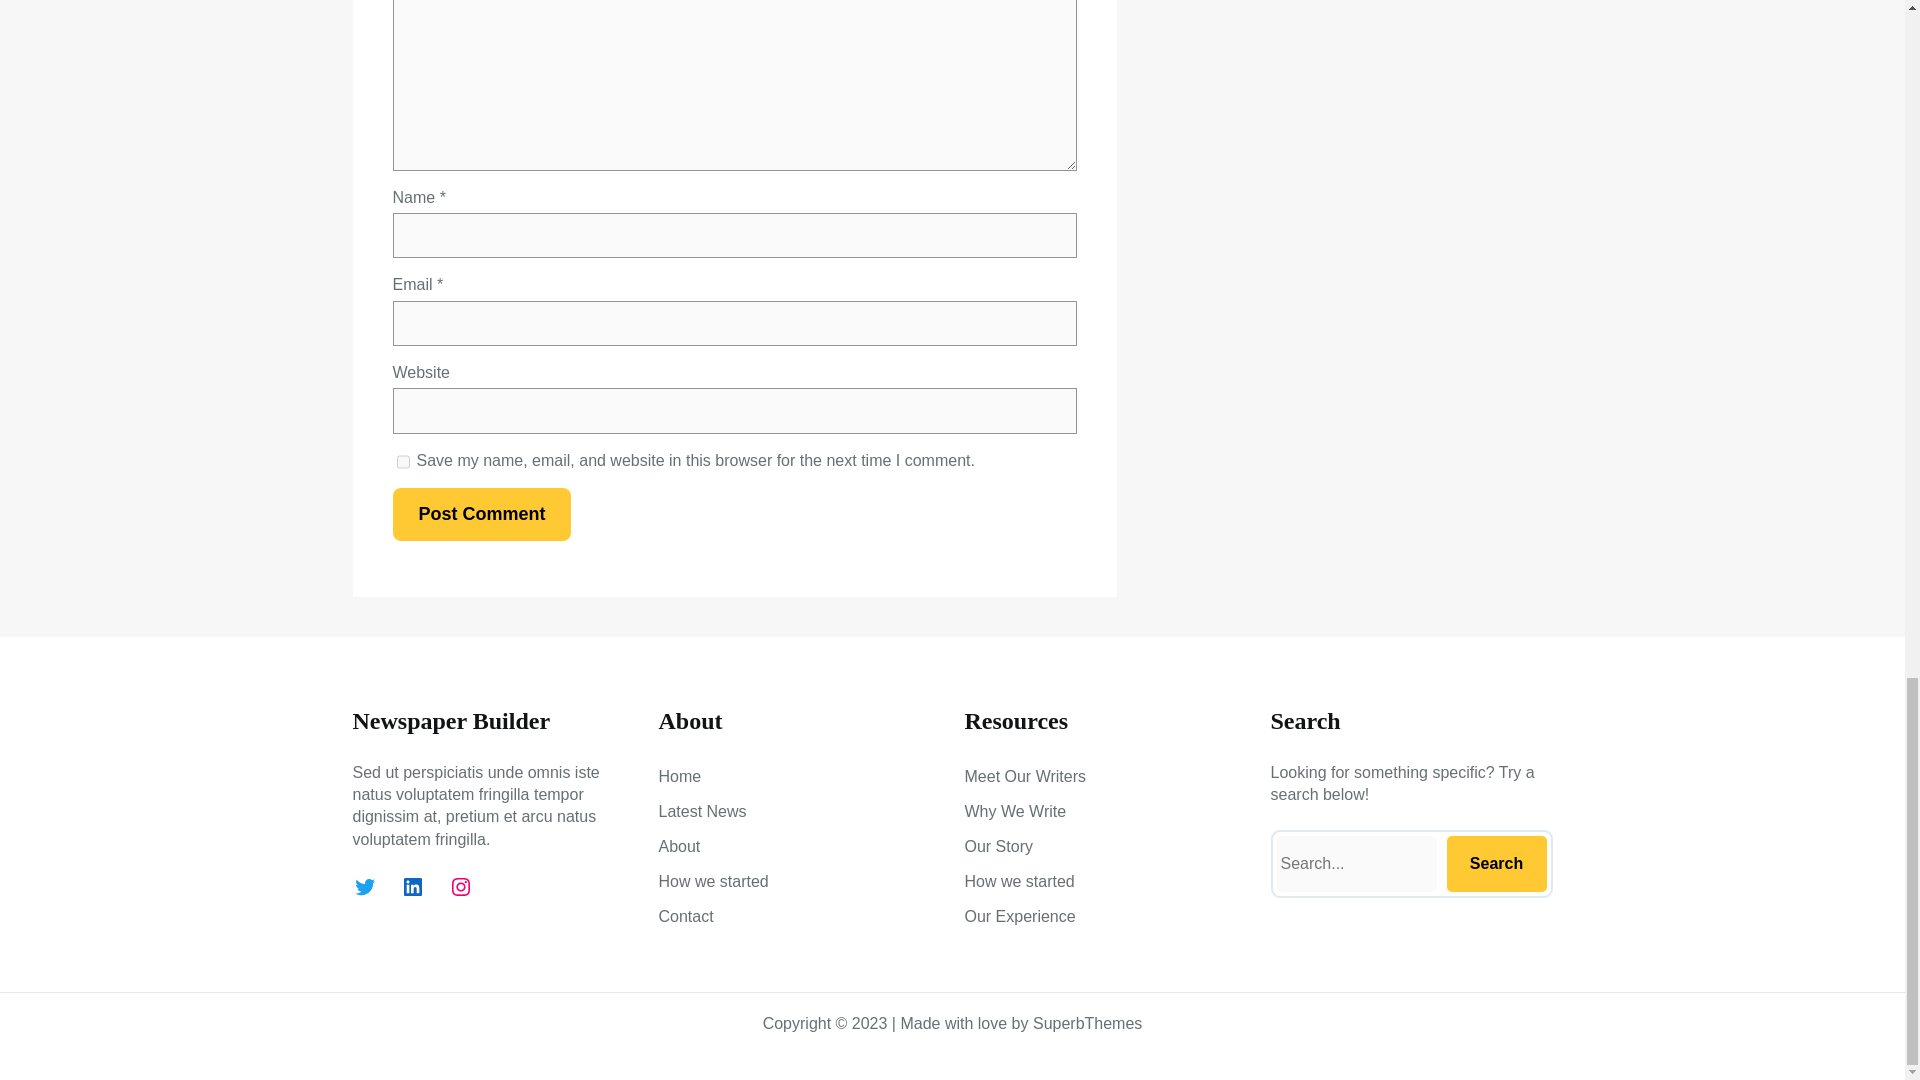  What do you see at coordinates (679, 846) in the screenshot?
I see `About` at bounding box center [679, 846].